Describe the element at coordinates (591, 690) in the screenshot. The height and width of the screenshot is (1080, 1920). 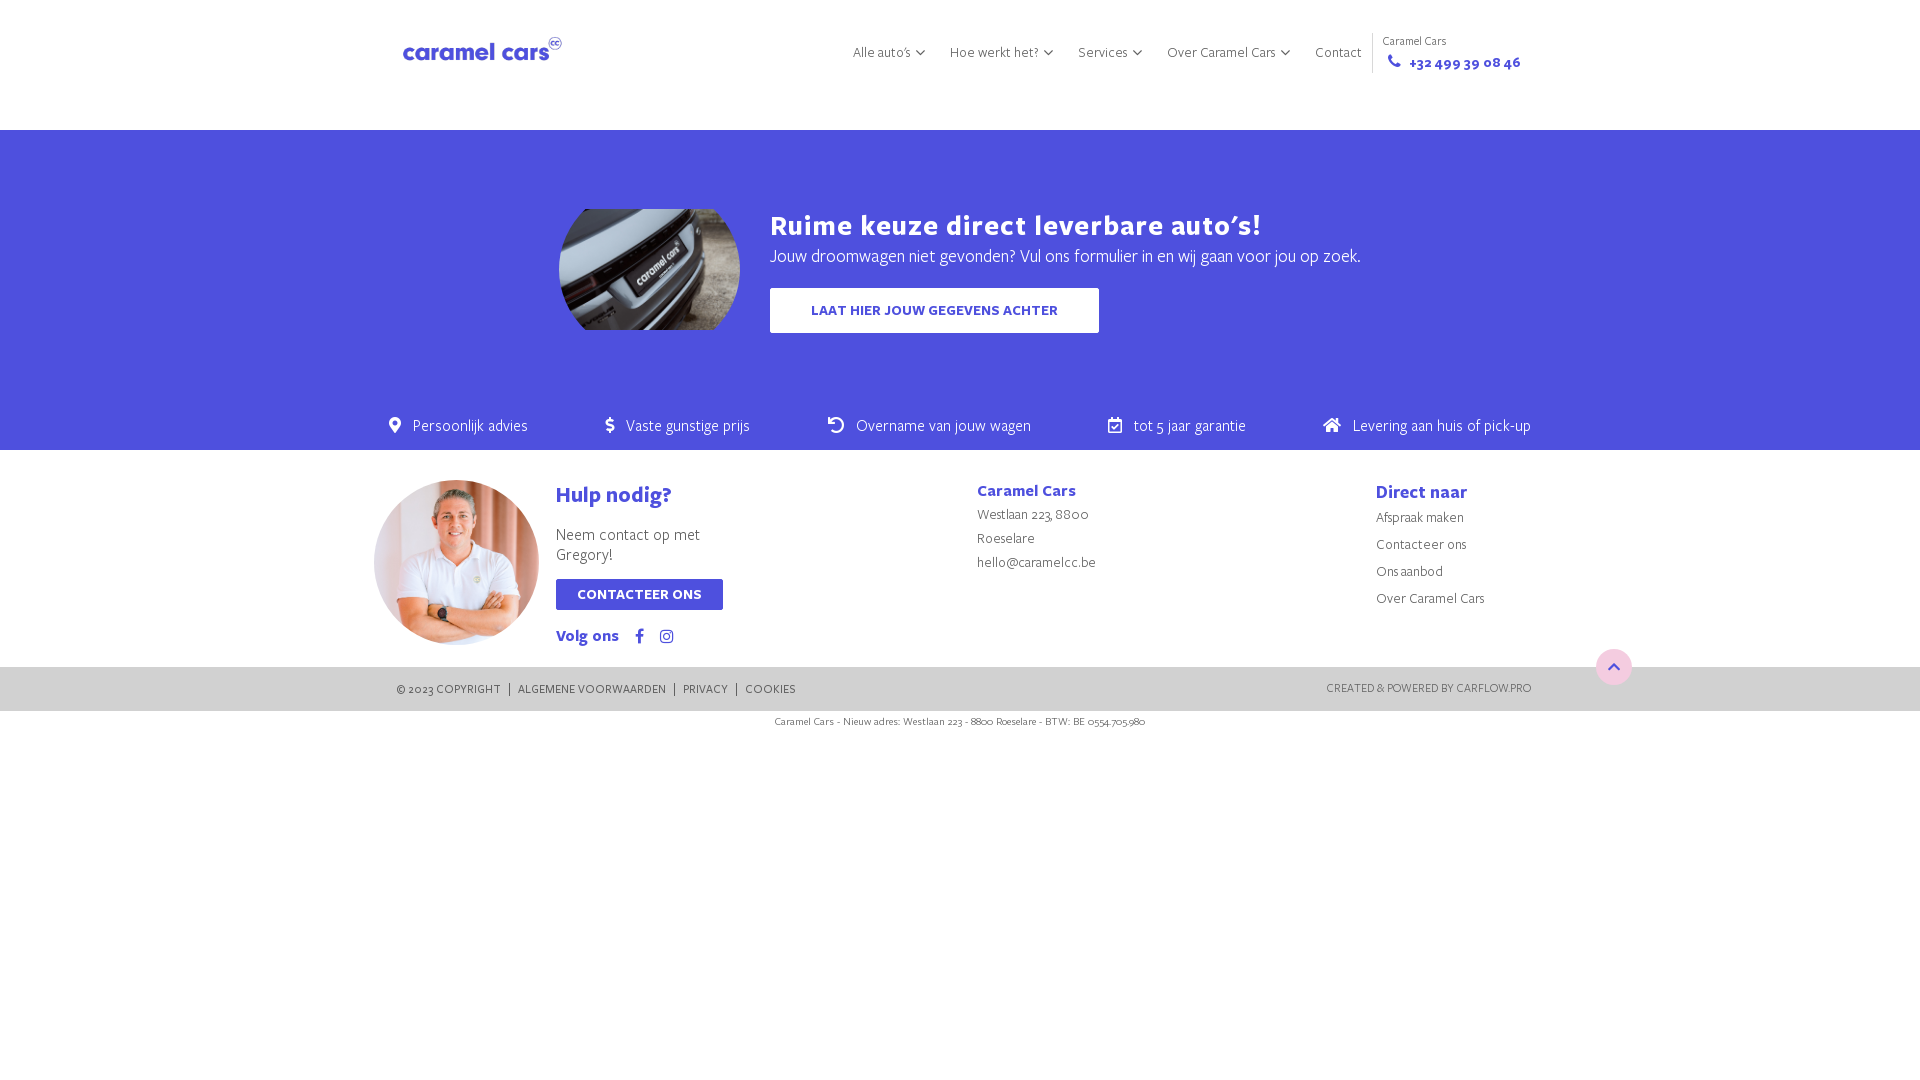
I see `ALGEMENE VOORWAARDEN` at that location.